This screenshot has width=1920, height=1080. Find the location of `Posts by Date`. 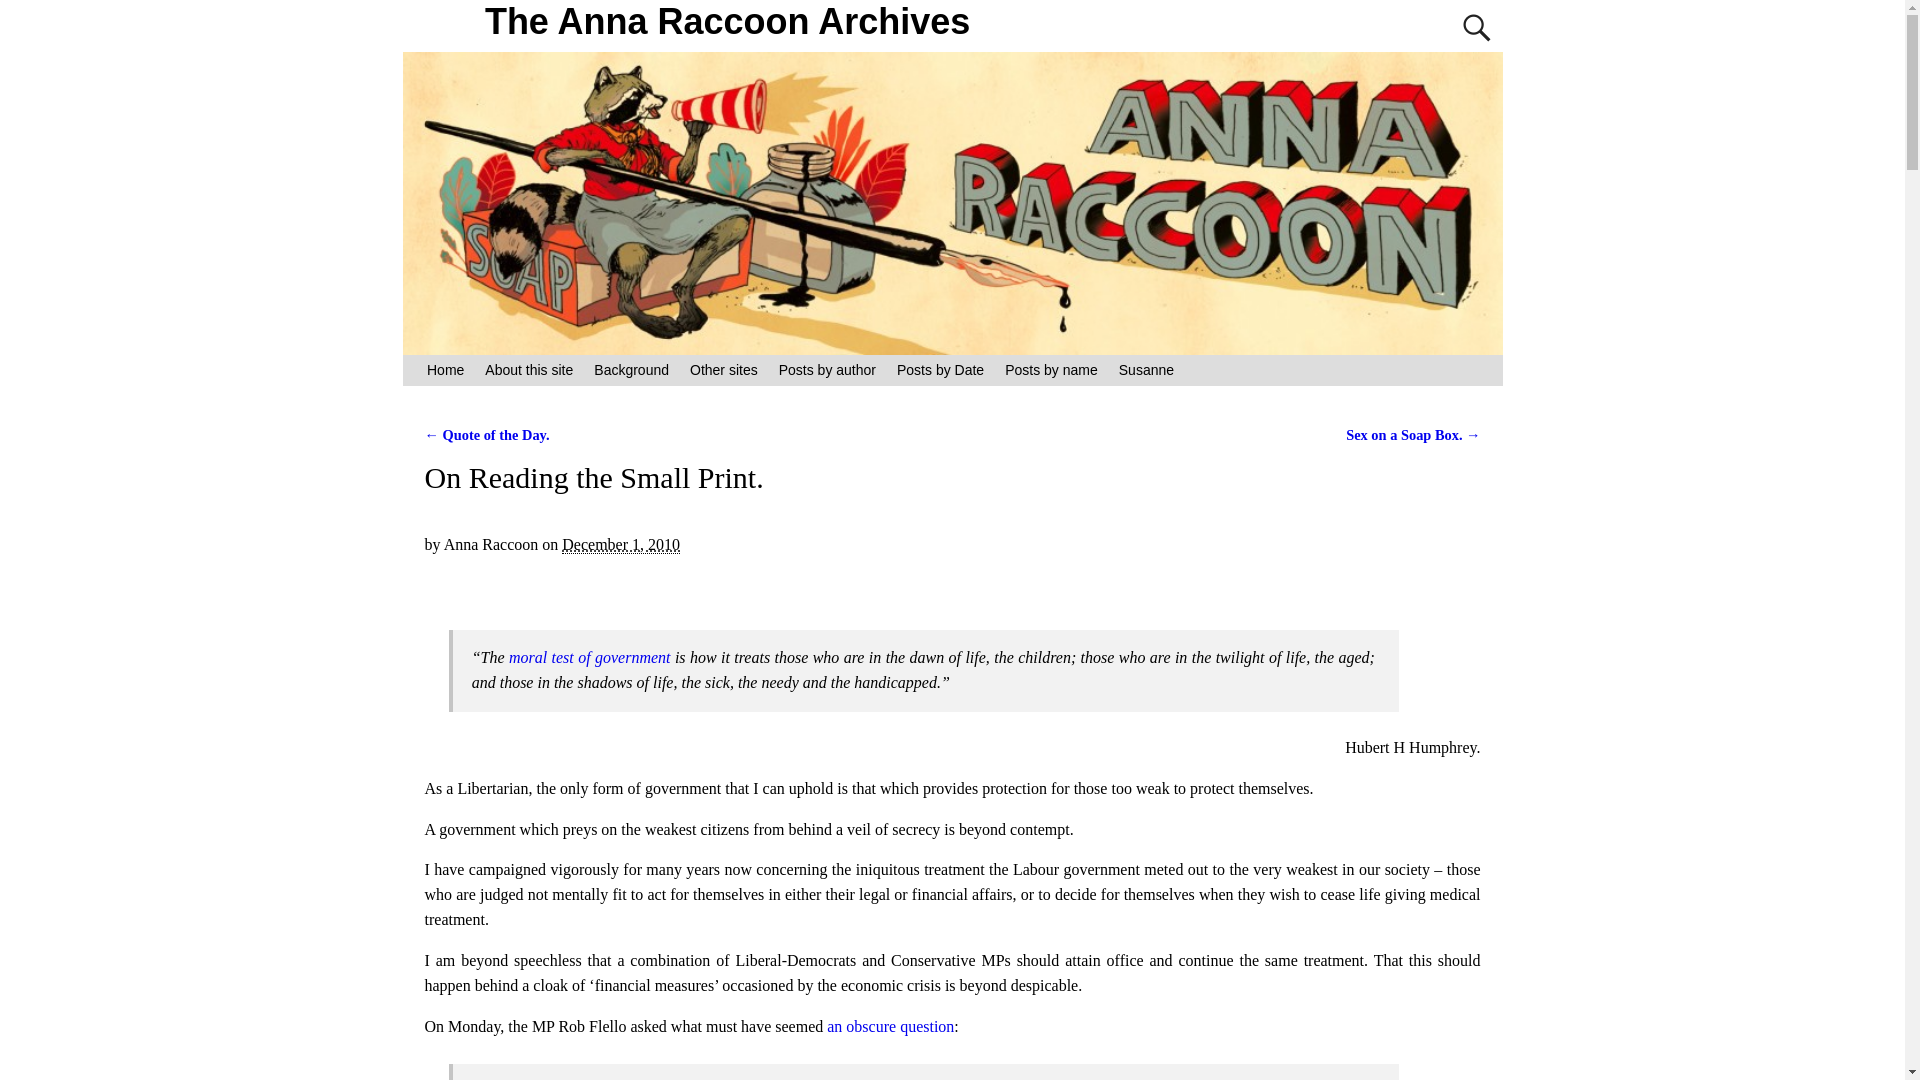

Posts by Date is located at coordinates (940, 370).